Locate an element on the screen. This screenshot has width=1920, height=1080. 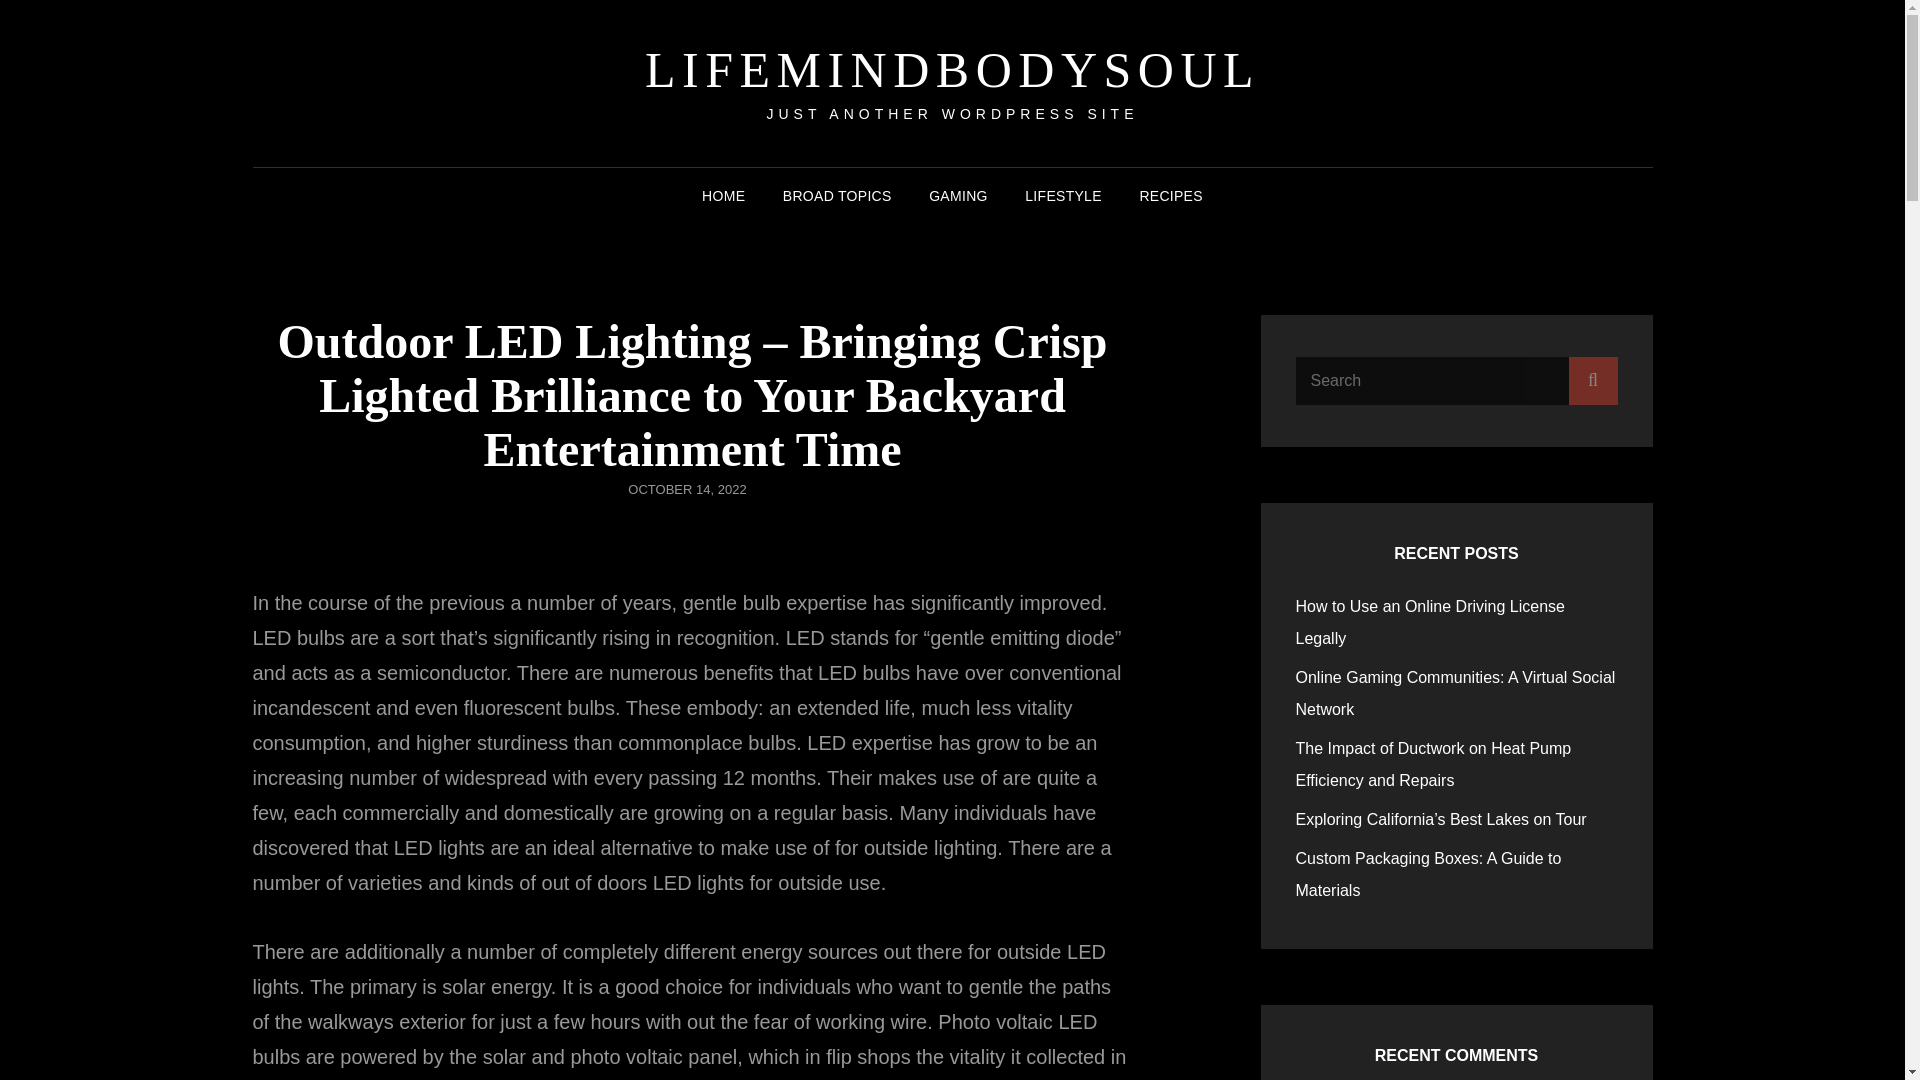
Online Gaming Communities: A Virtual Social Network is located at coordinates (1456, 693).